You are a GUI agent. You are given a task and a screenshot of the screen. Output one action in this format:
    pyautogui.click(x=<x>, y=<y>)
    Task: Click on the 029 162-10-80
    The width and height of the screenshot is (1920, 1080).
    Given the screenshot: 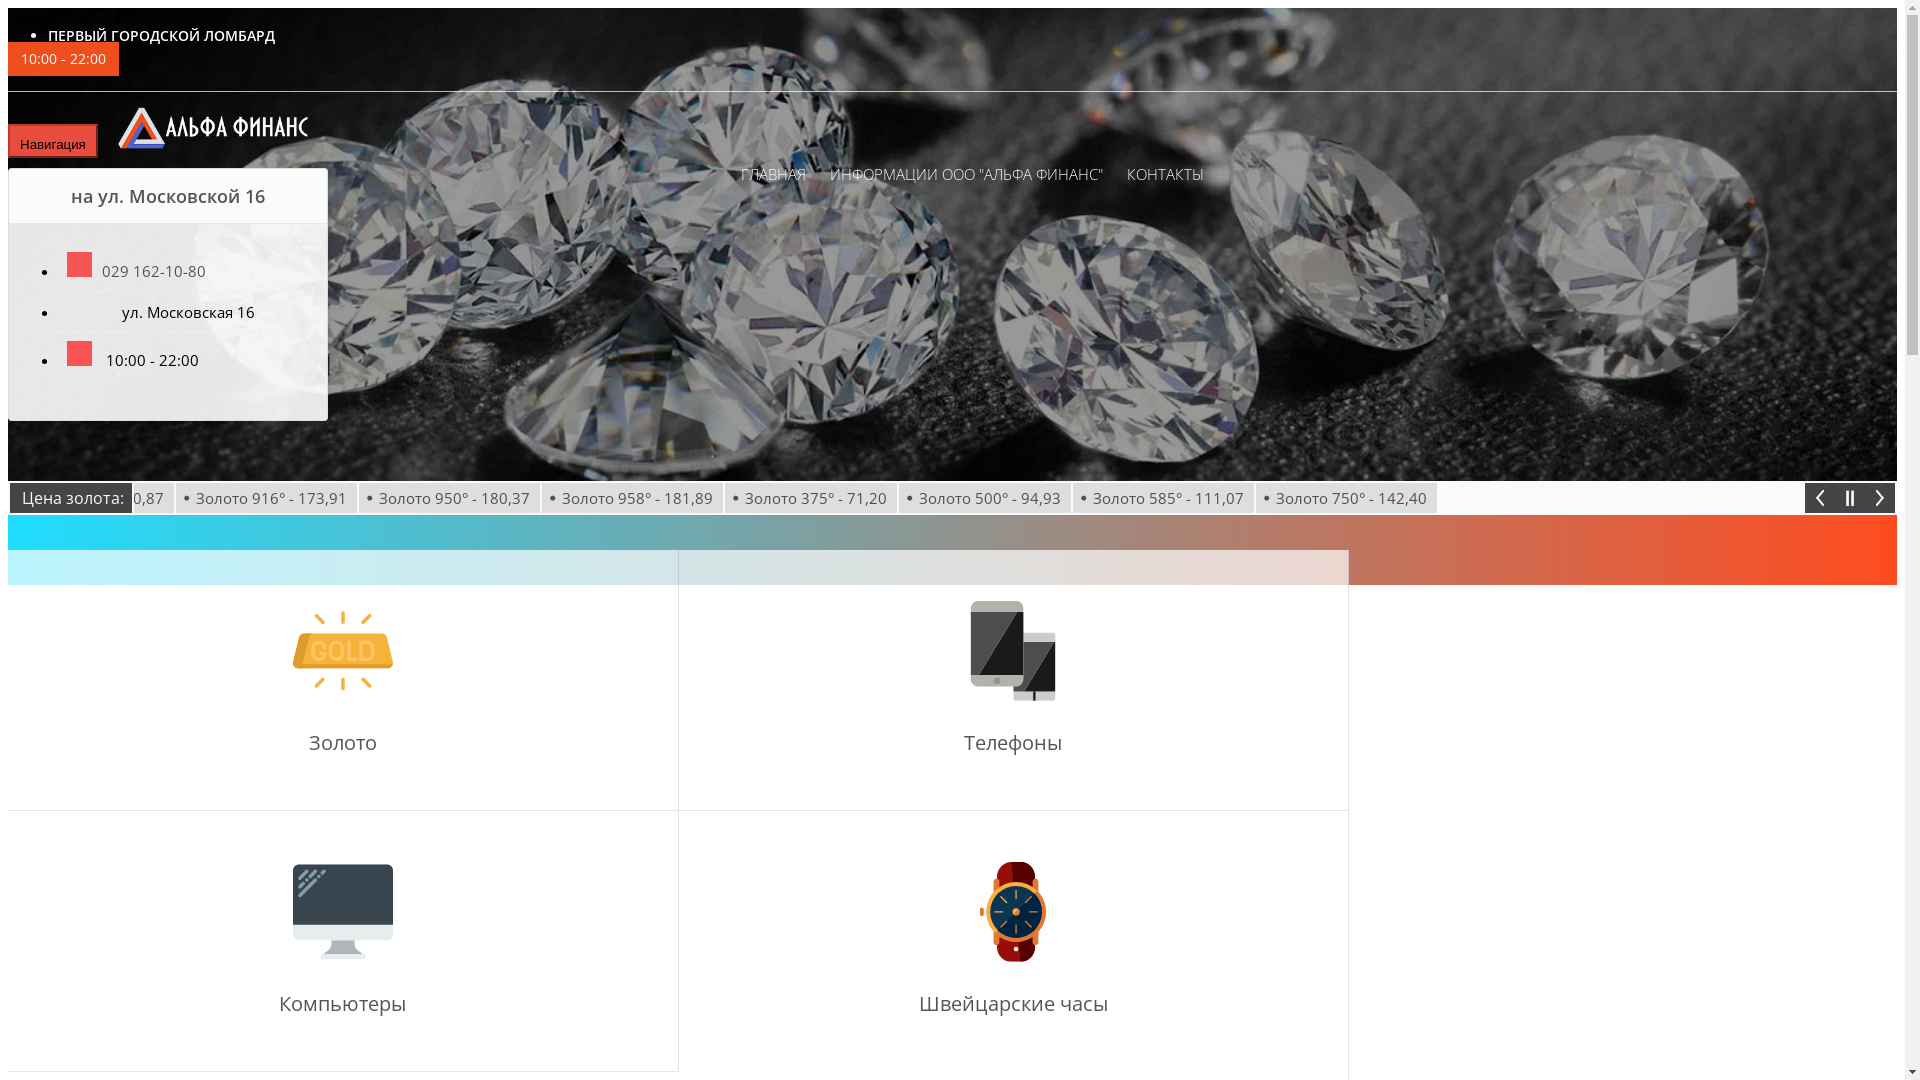 What is the action you would take?
    pyautogui.click(x=136, y=271)
    